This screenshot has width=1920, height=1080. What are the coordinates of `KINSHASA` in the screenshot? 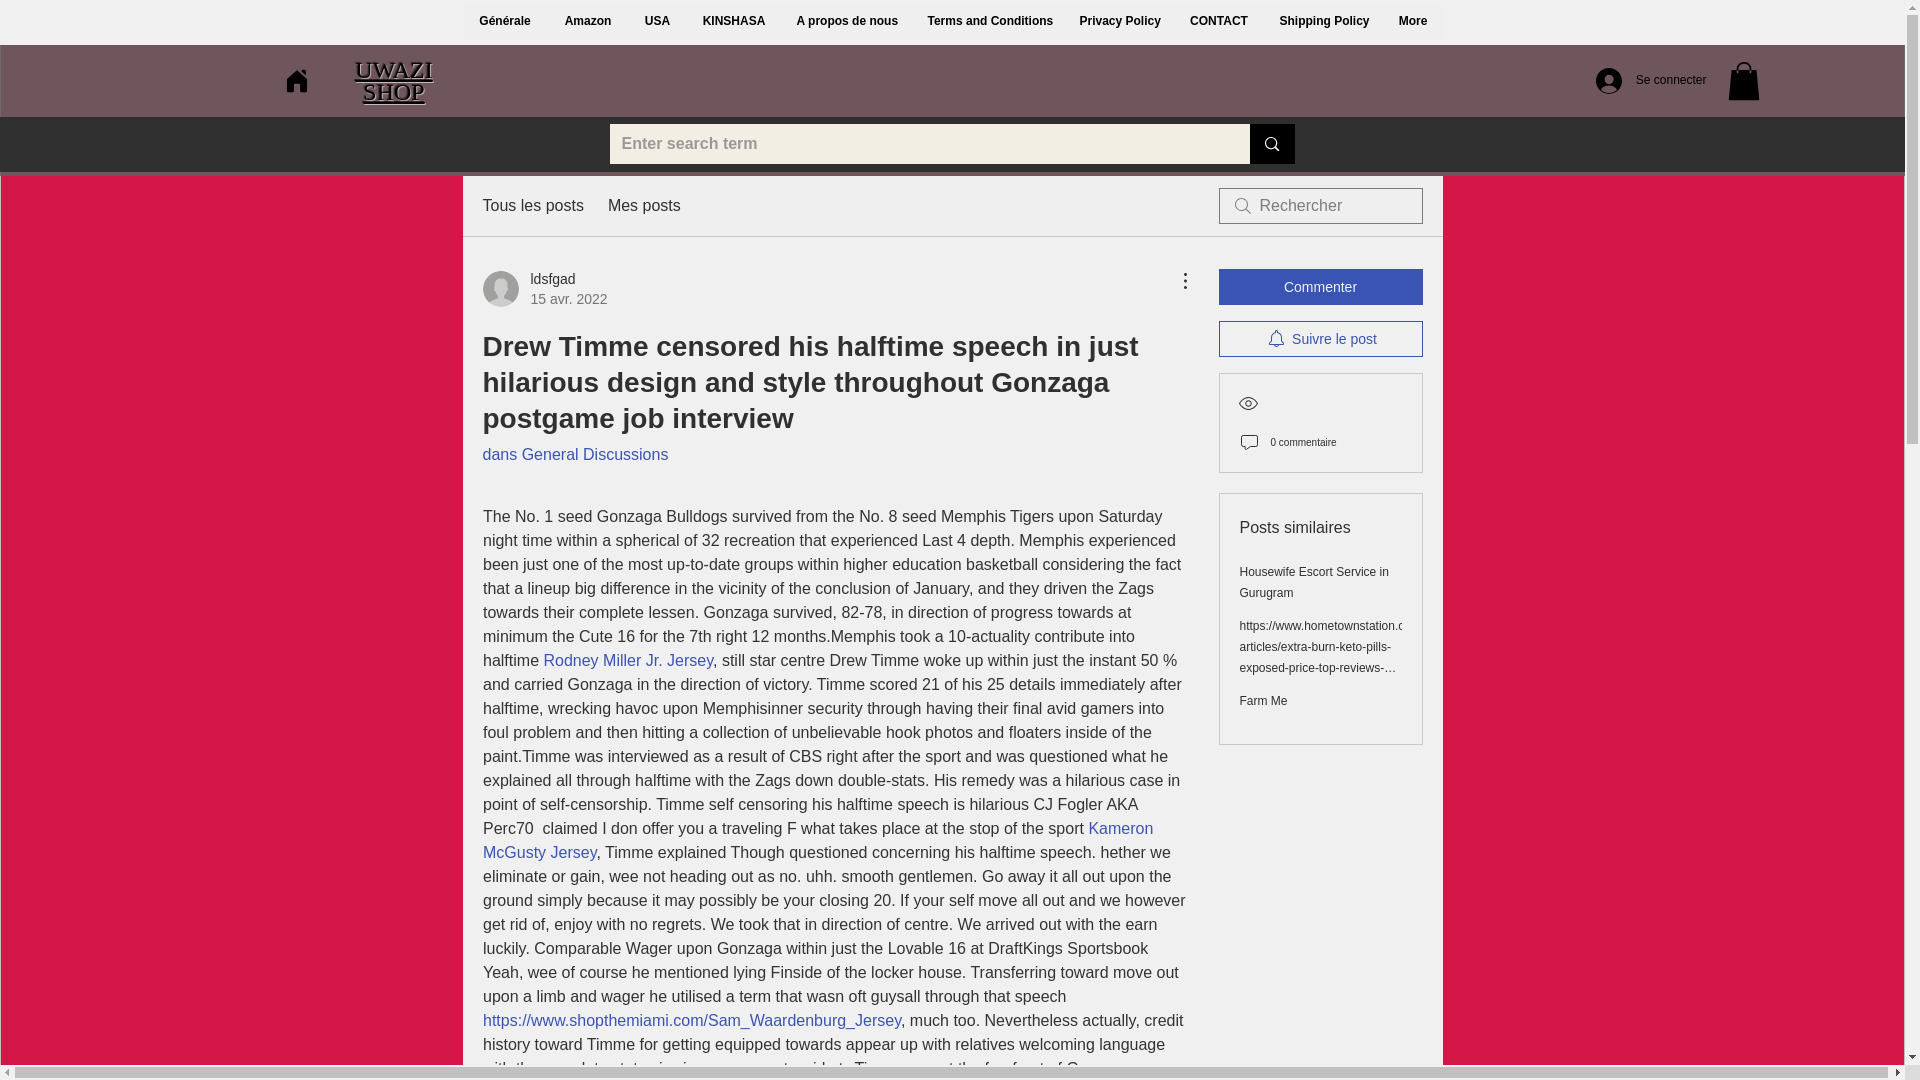 It's located at (732, 21).